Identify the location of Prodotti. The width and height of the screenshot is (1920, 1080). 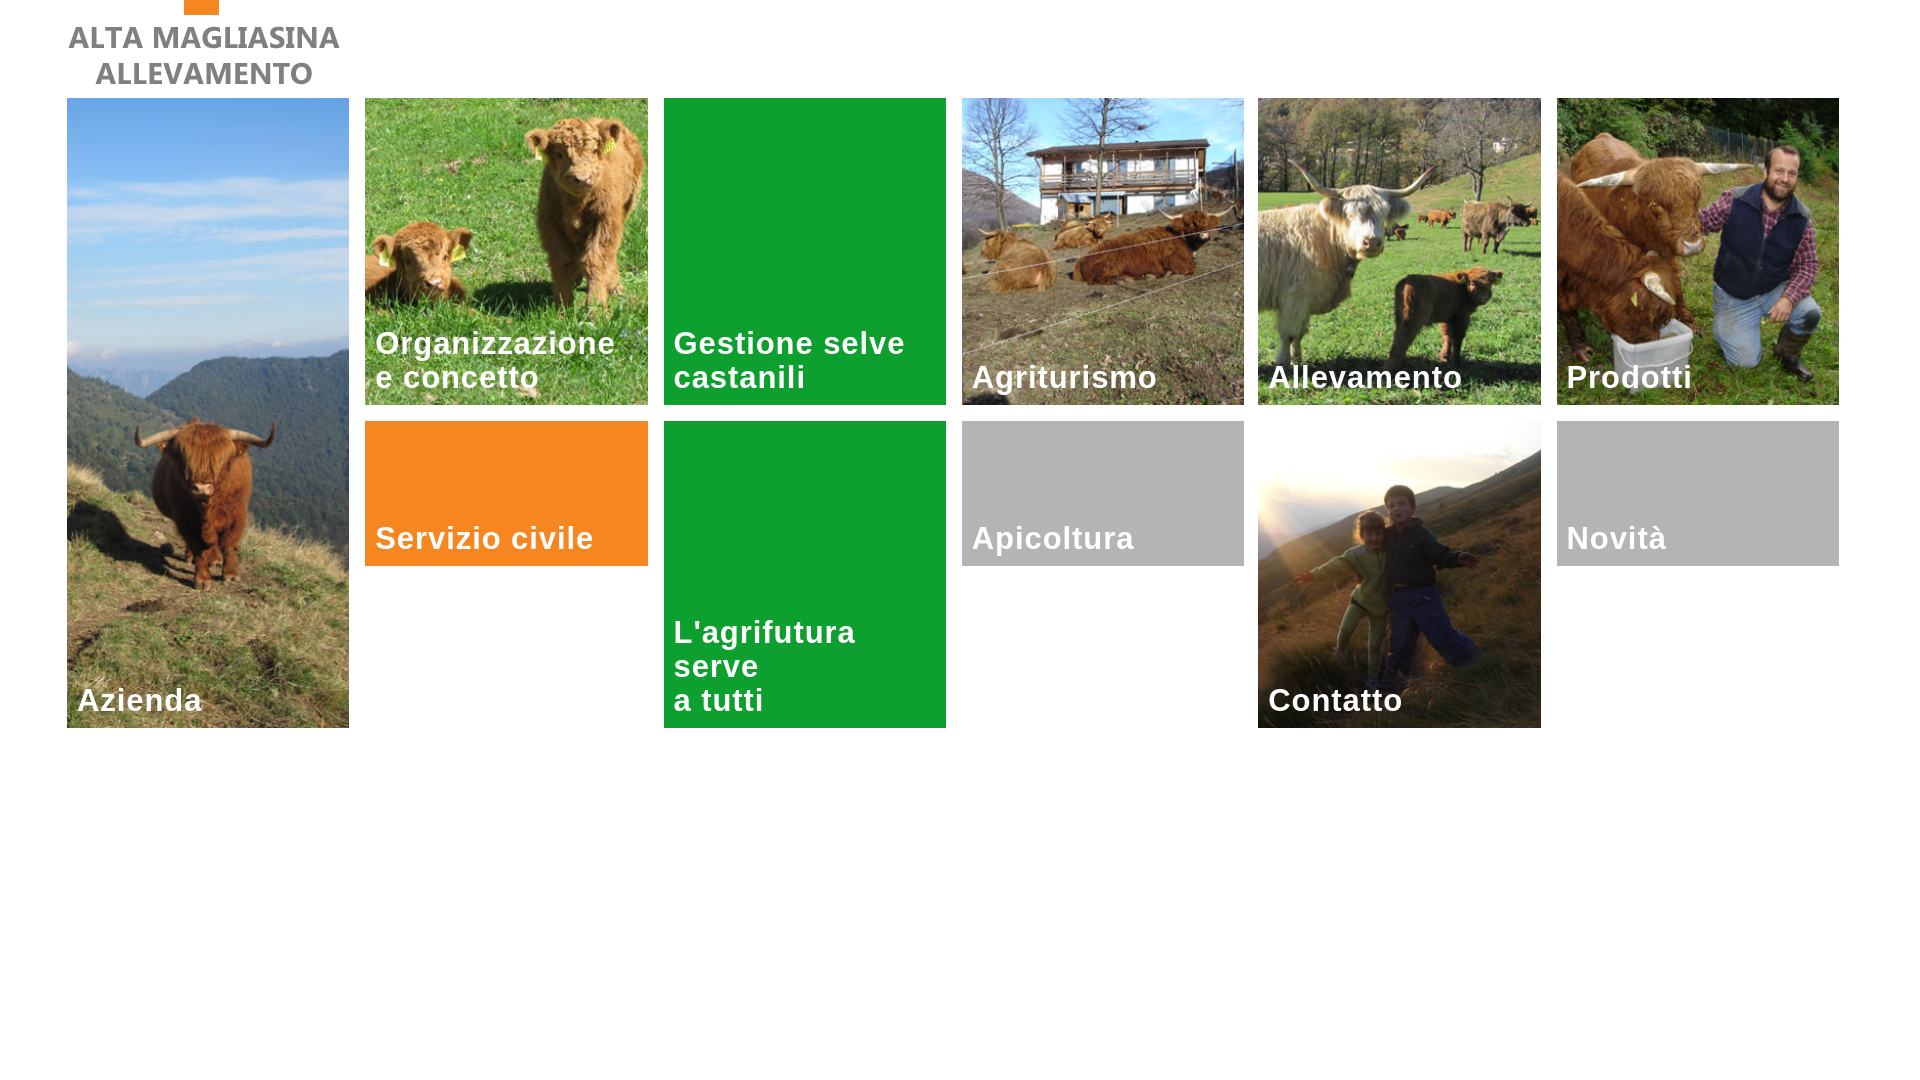
(1698, 252).